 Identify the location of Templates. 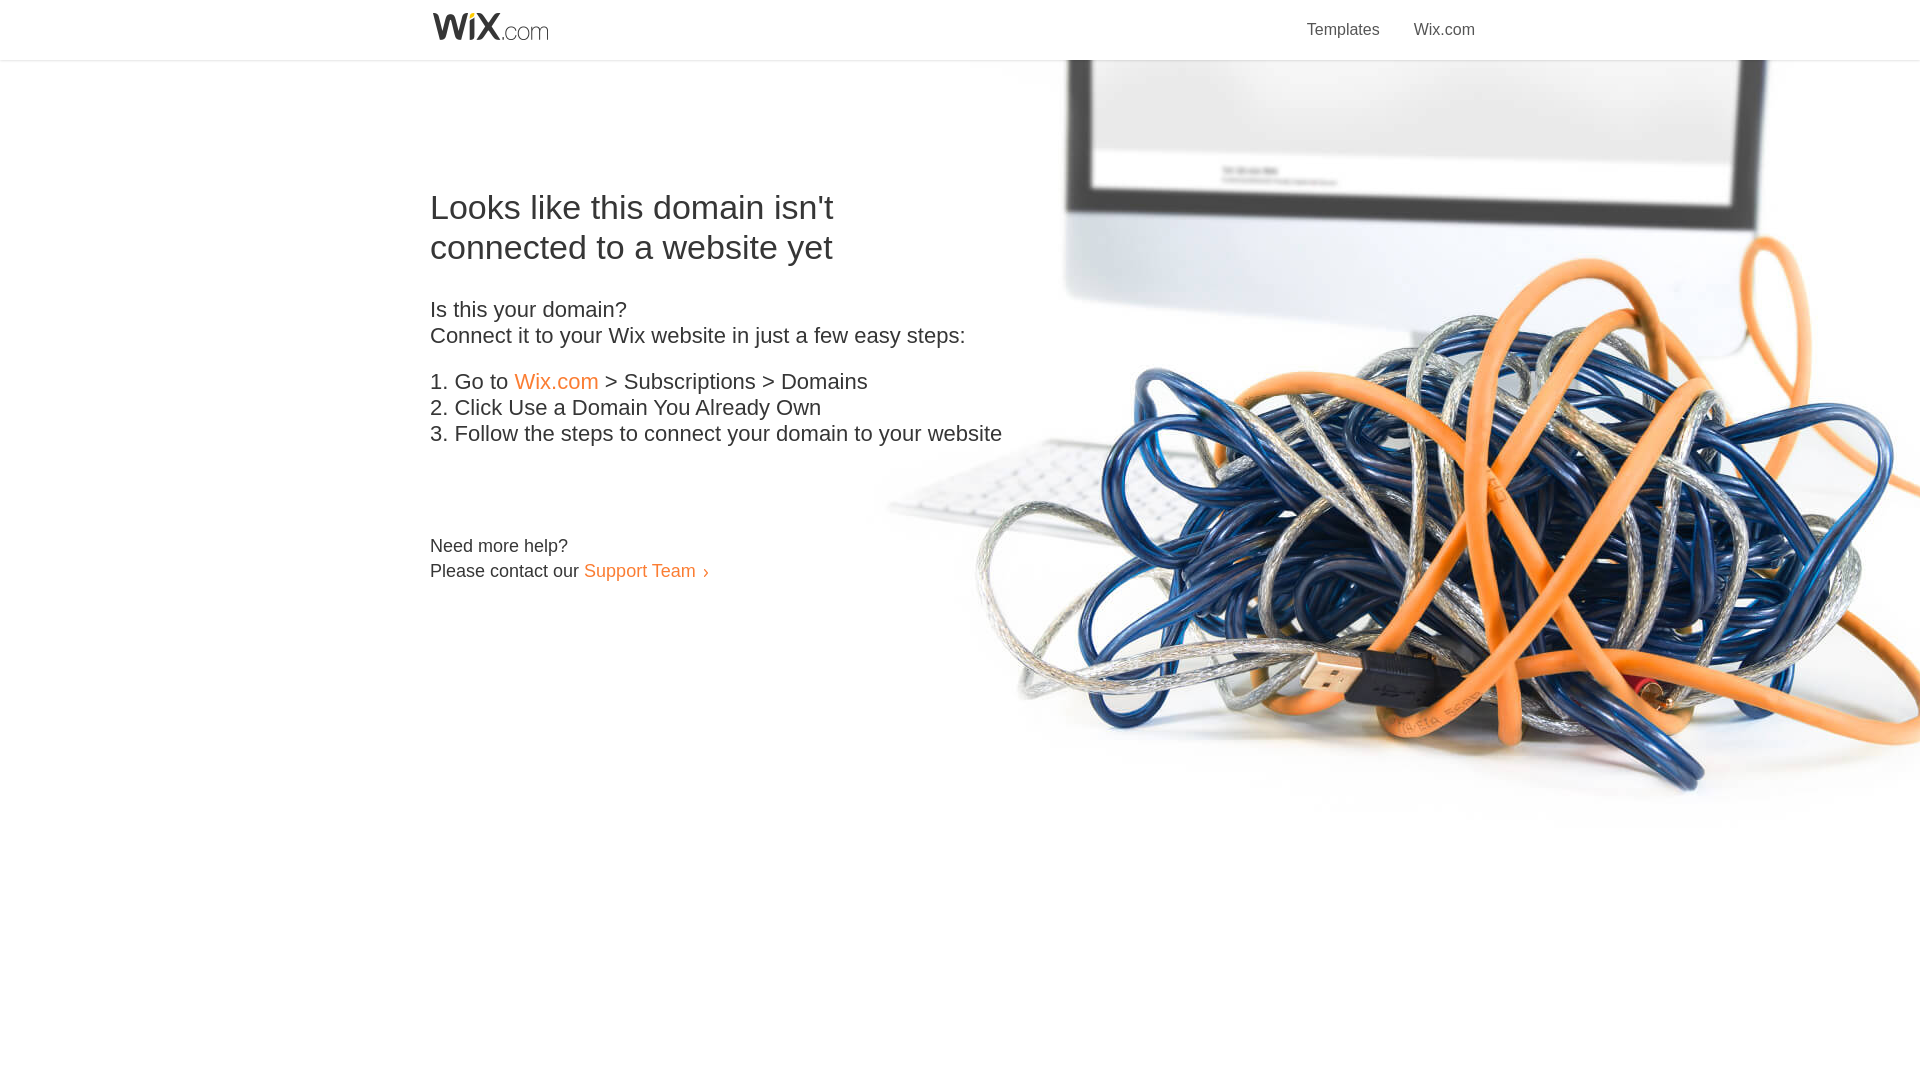
(1344, 18).